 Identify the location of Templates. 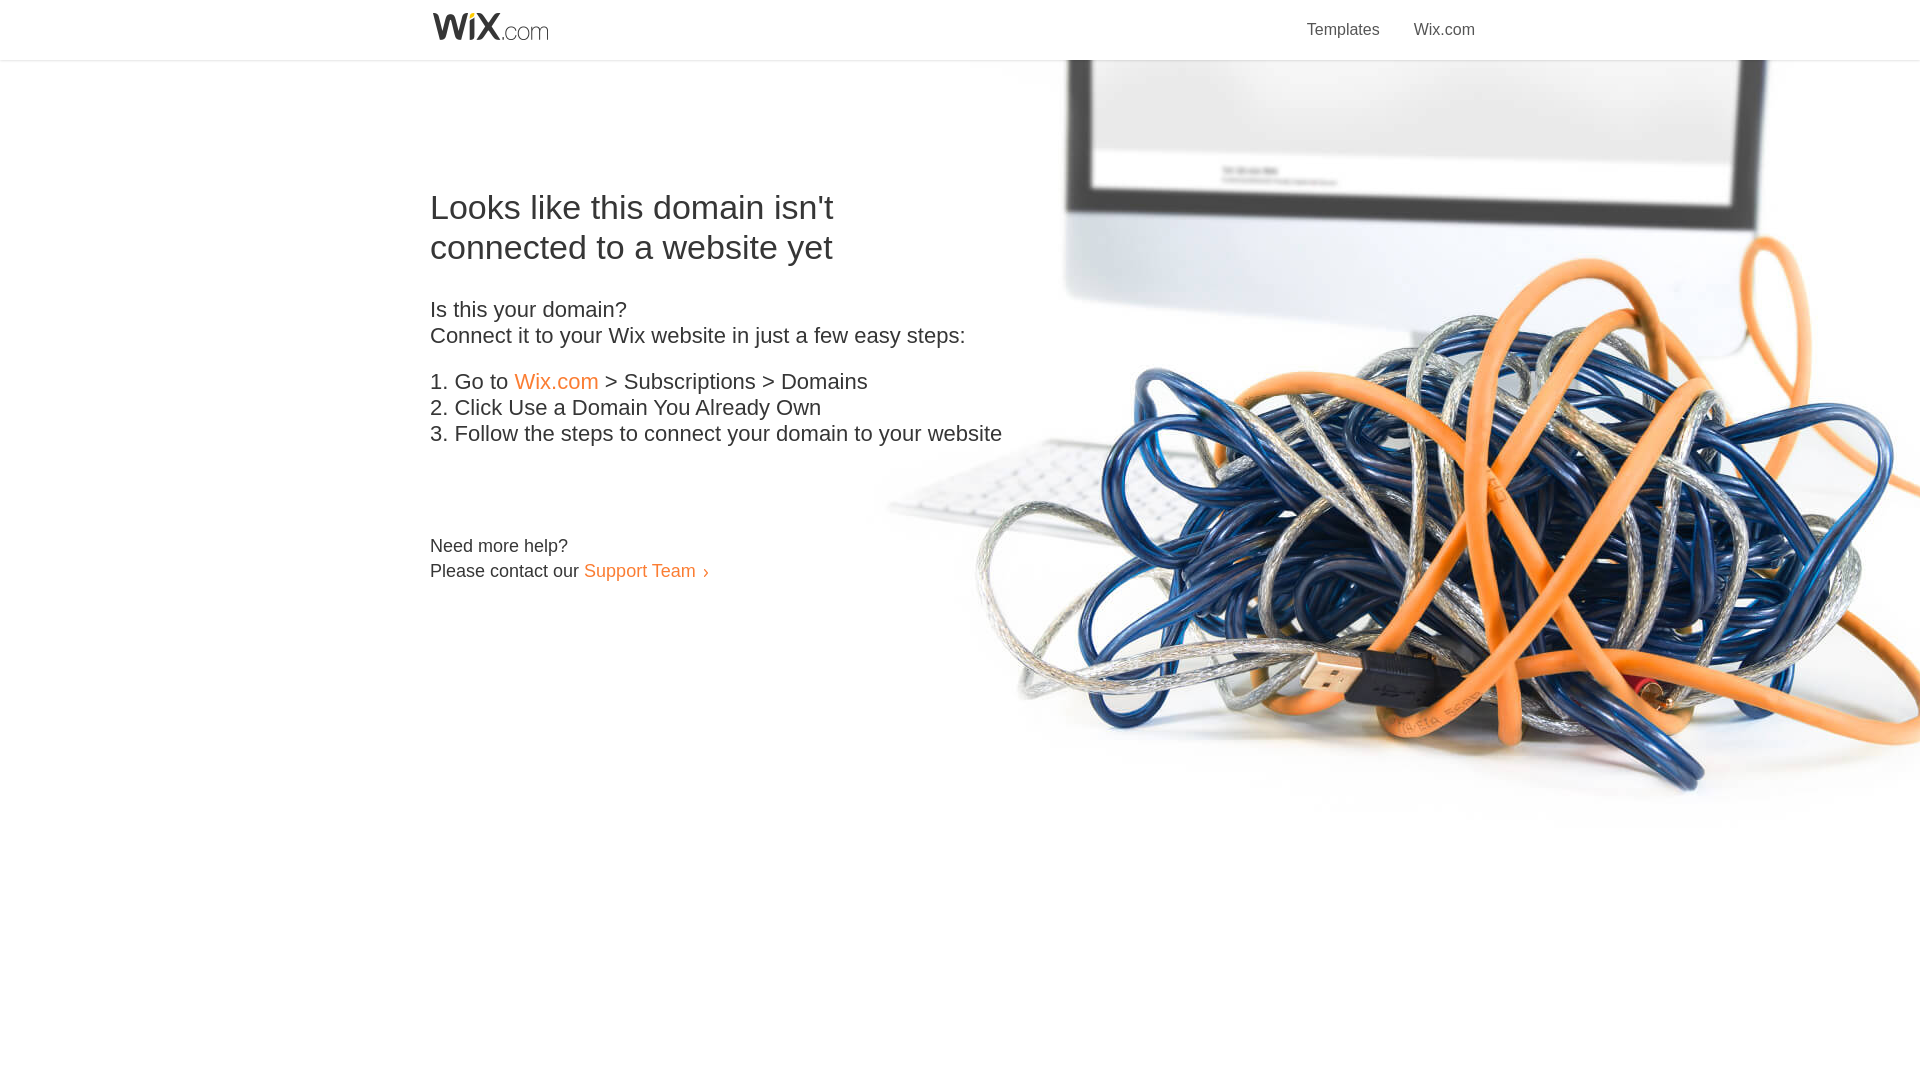
(1344, 18).